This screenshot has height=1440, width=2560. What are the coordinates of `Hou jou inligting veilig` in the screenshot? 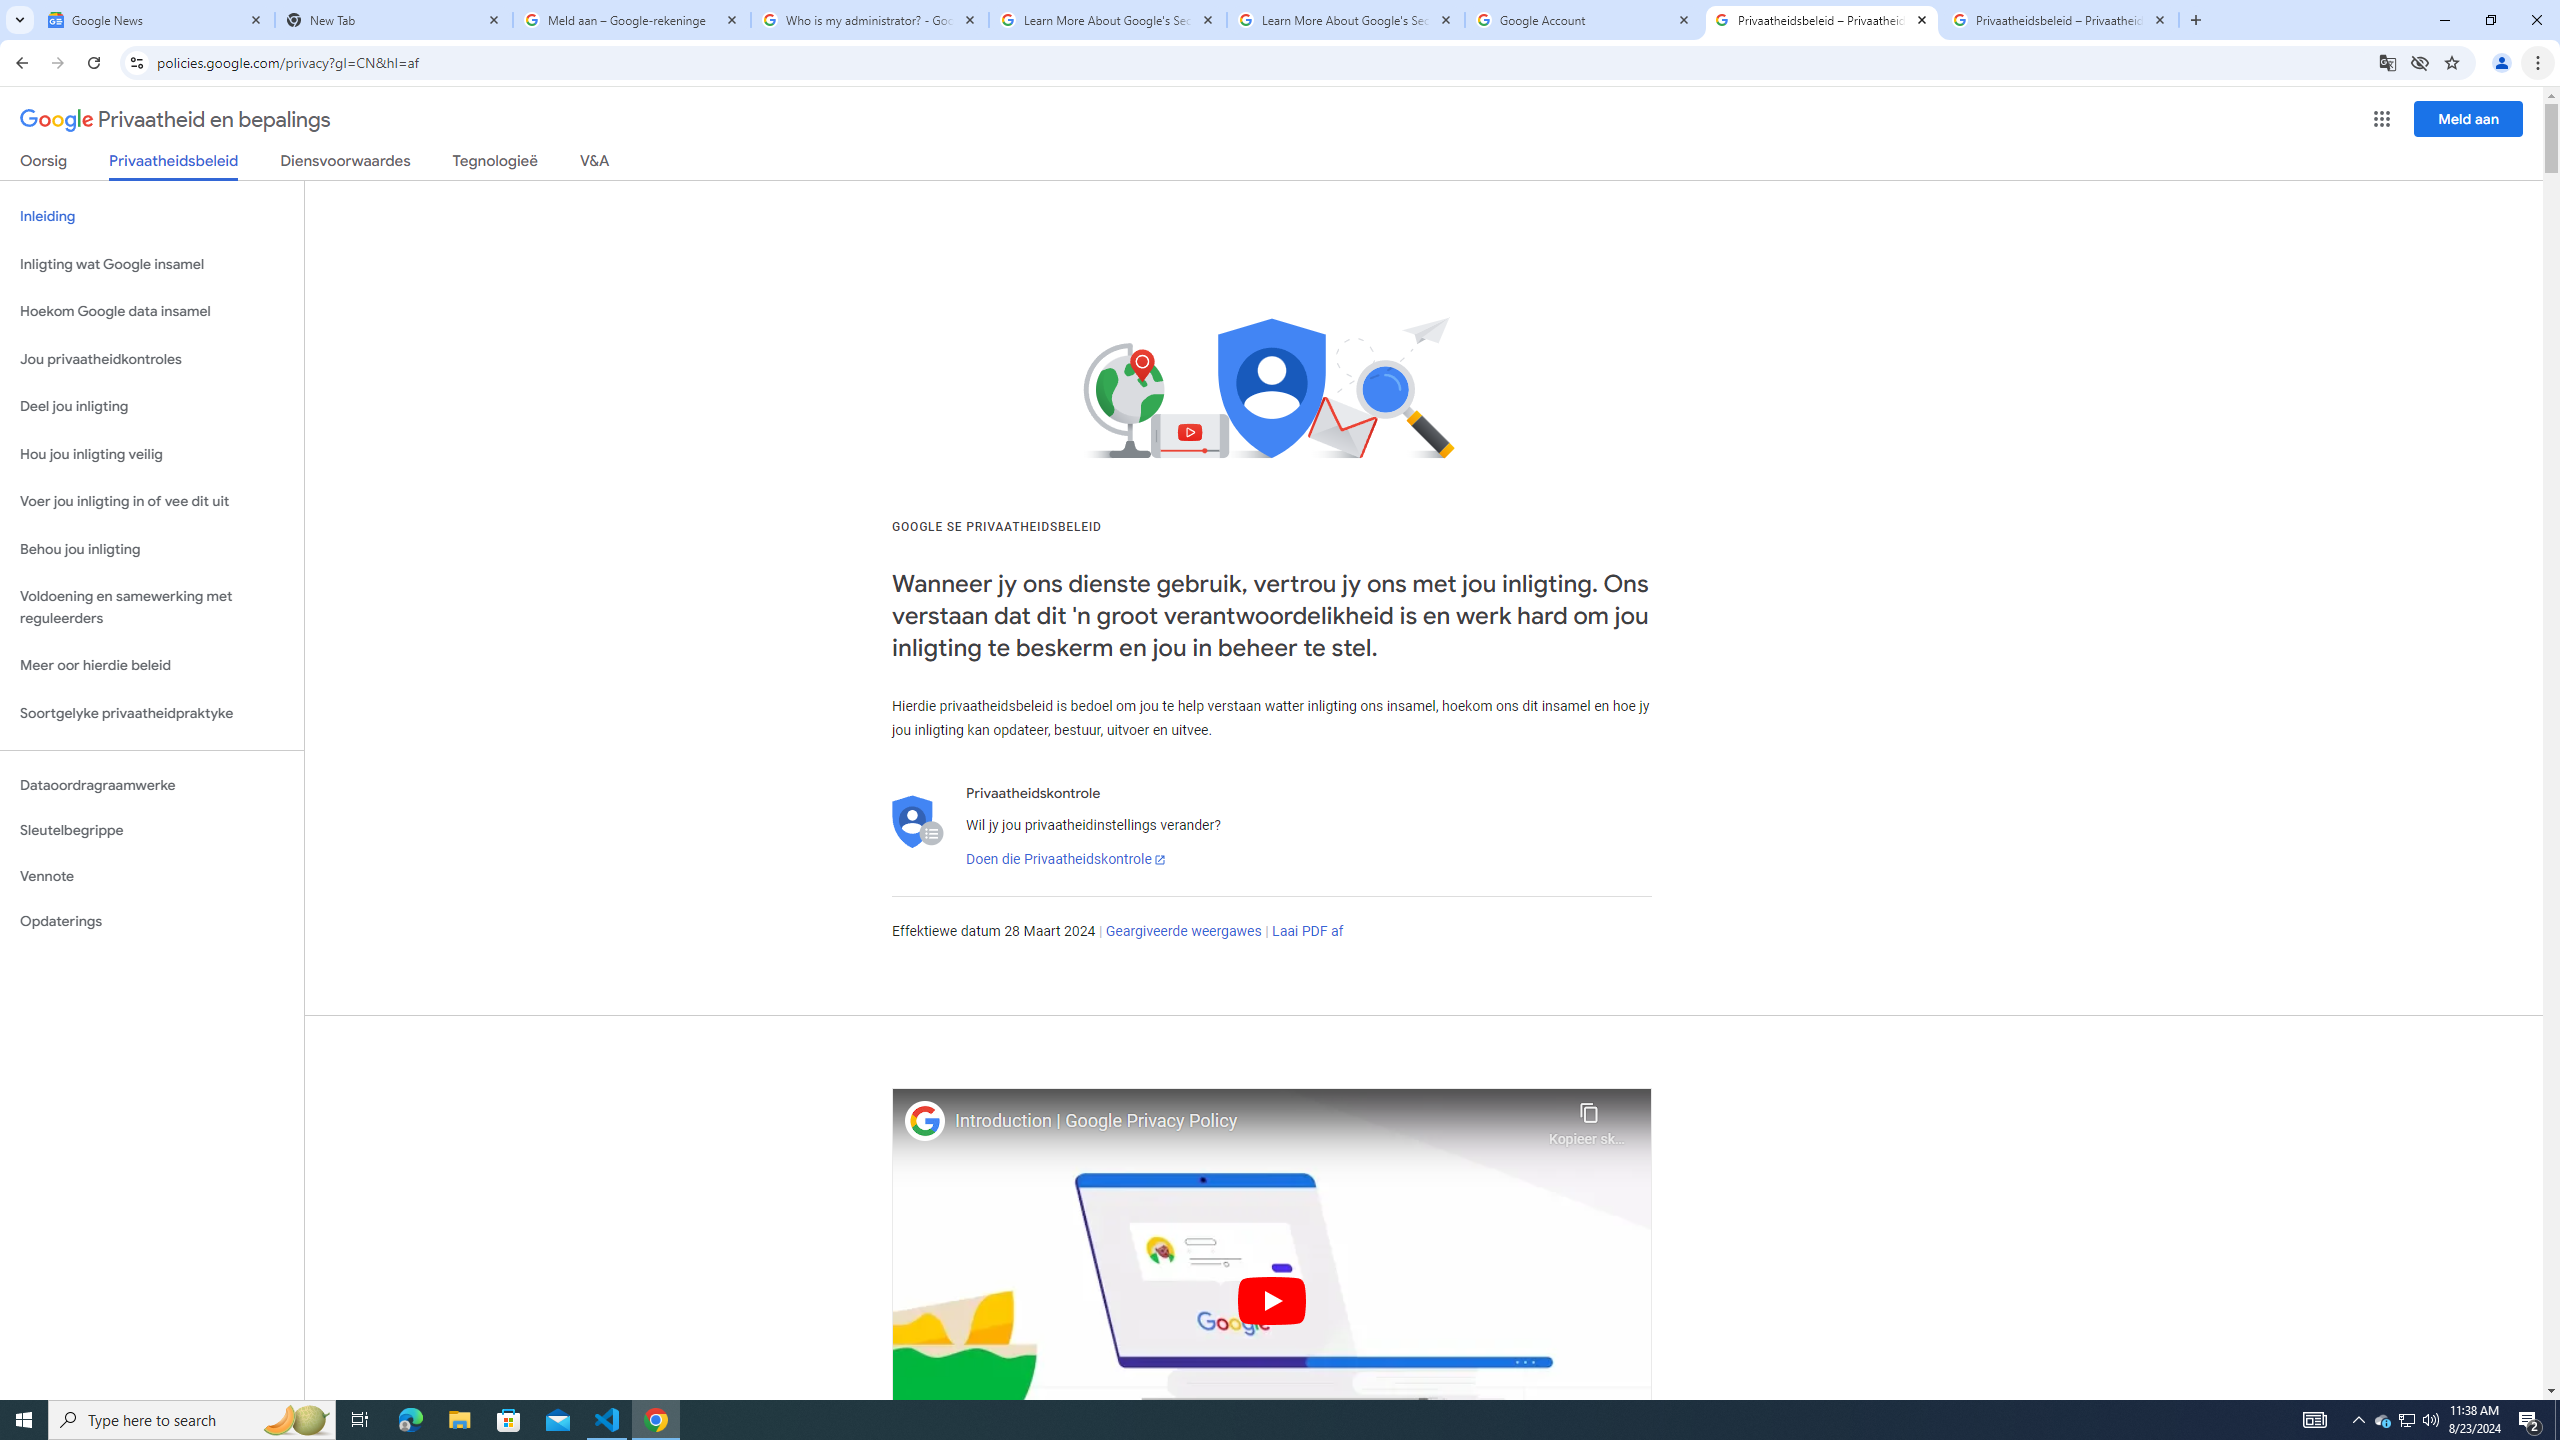 It's located at (152, 454).